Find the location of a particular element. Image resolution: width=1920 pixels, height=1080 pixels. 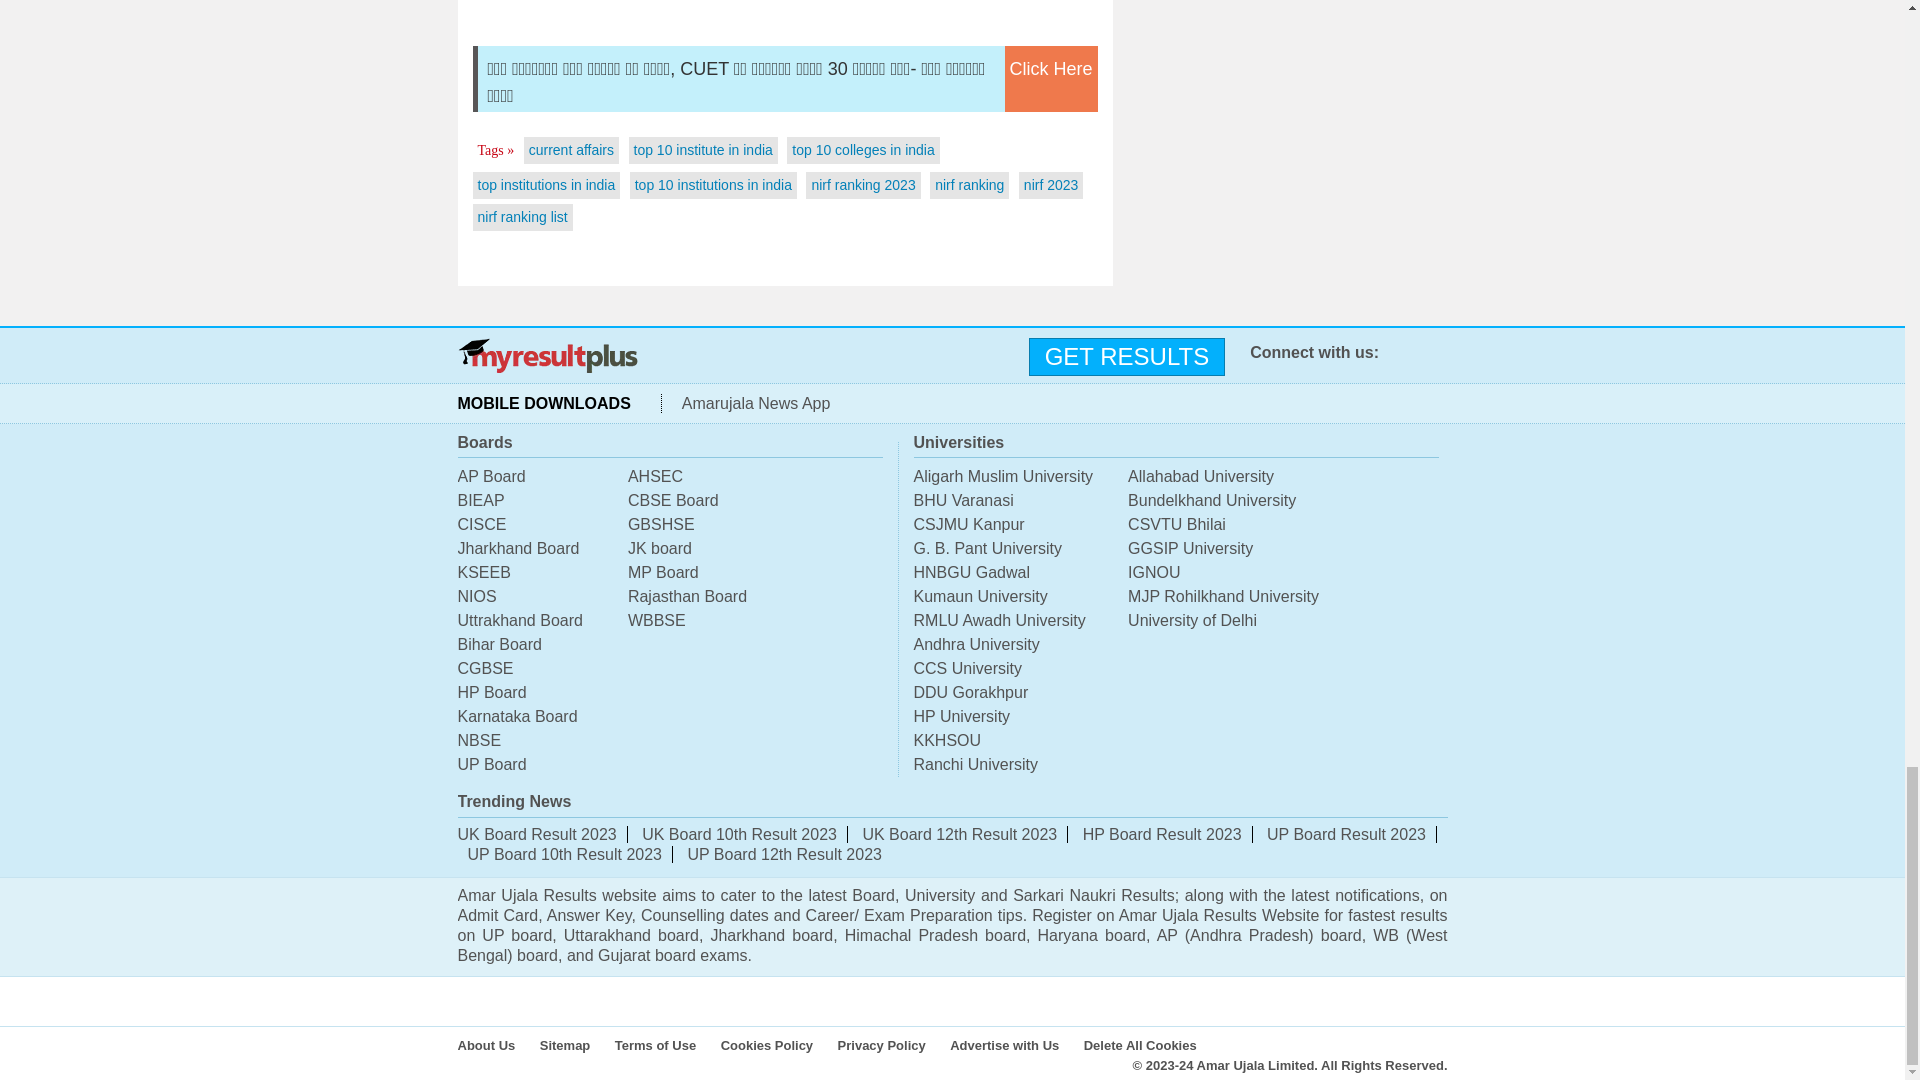

top 10 colleges in india is located at coordinates (862, 149).